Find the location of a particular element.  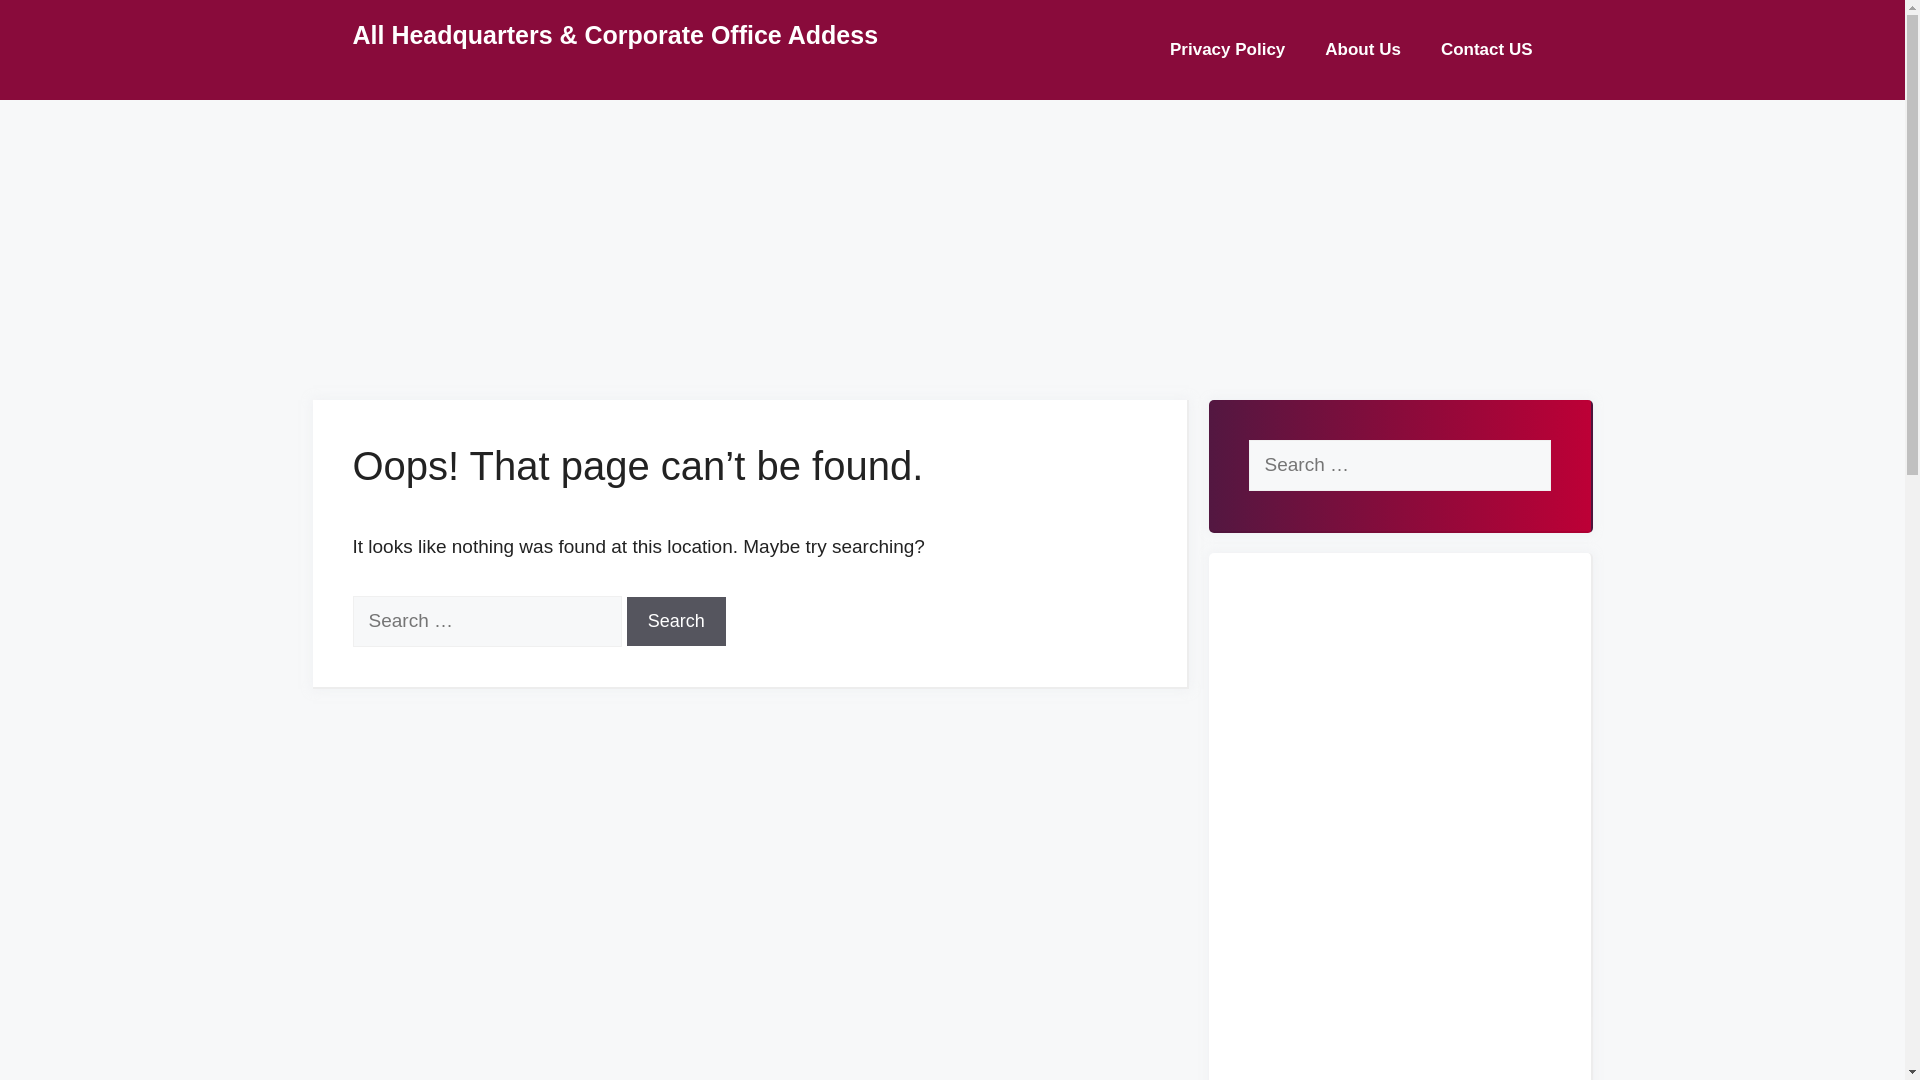

Search for: is located at coordinates (486, 621).